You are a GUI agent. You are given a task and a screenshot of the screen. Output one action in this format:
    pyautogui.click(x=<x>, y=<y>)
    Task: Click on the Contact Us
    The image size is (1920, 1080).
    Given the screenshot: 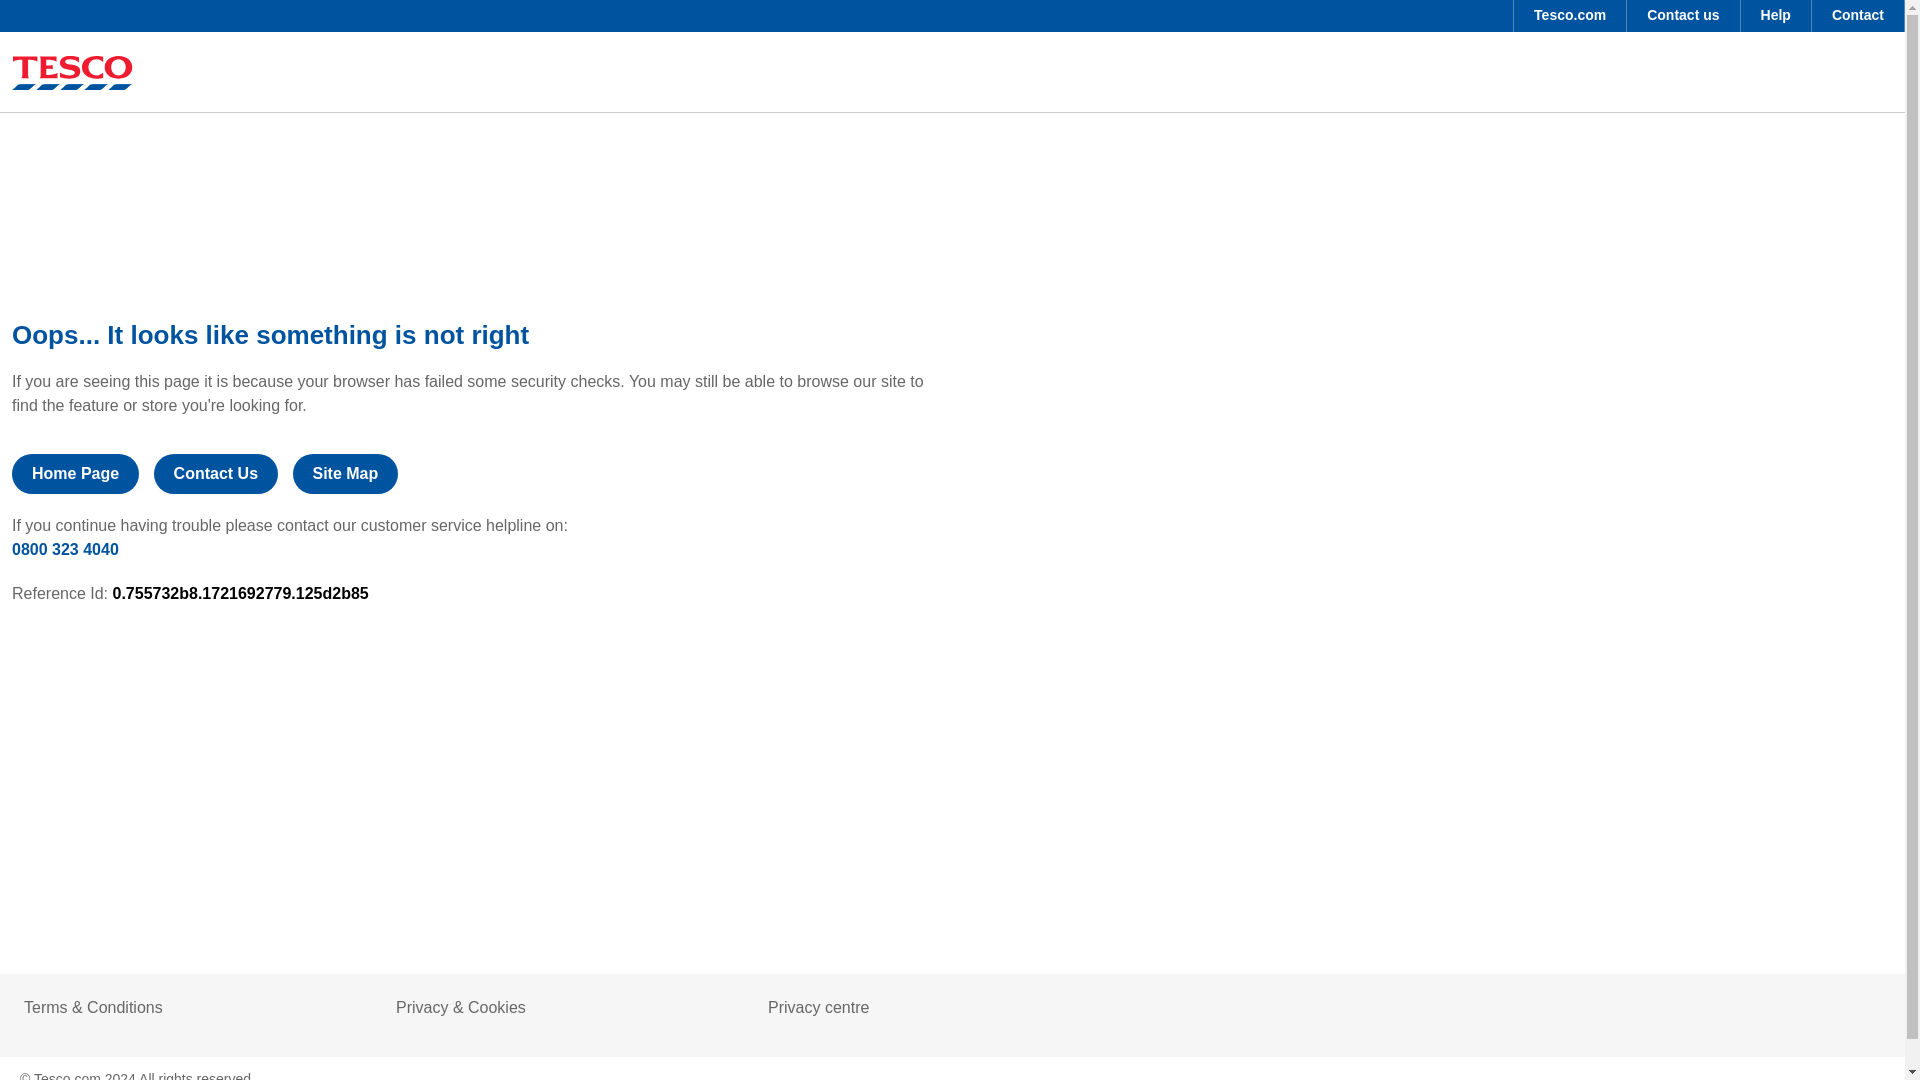 What is the action you would take?
    pyautogui.click(x=216, y=473)
    